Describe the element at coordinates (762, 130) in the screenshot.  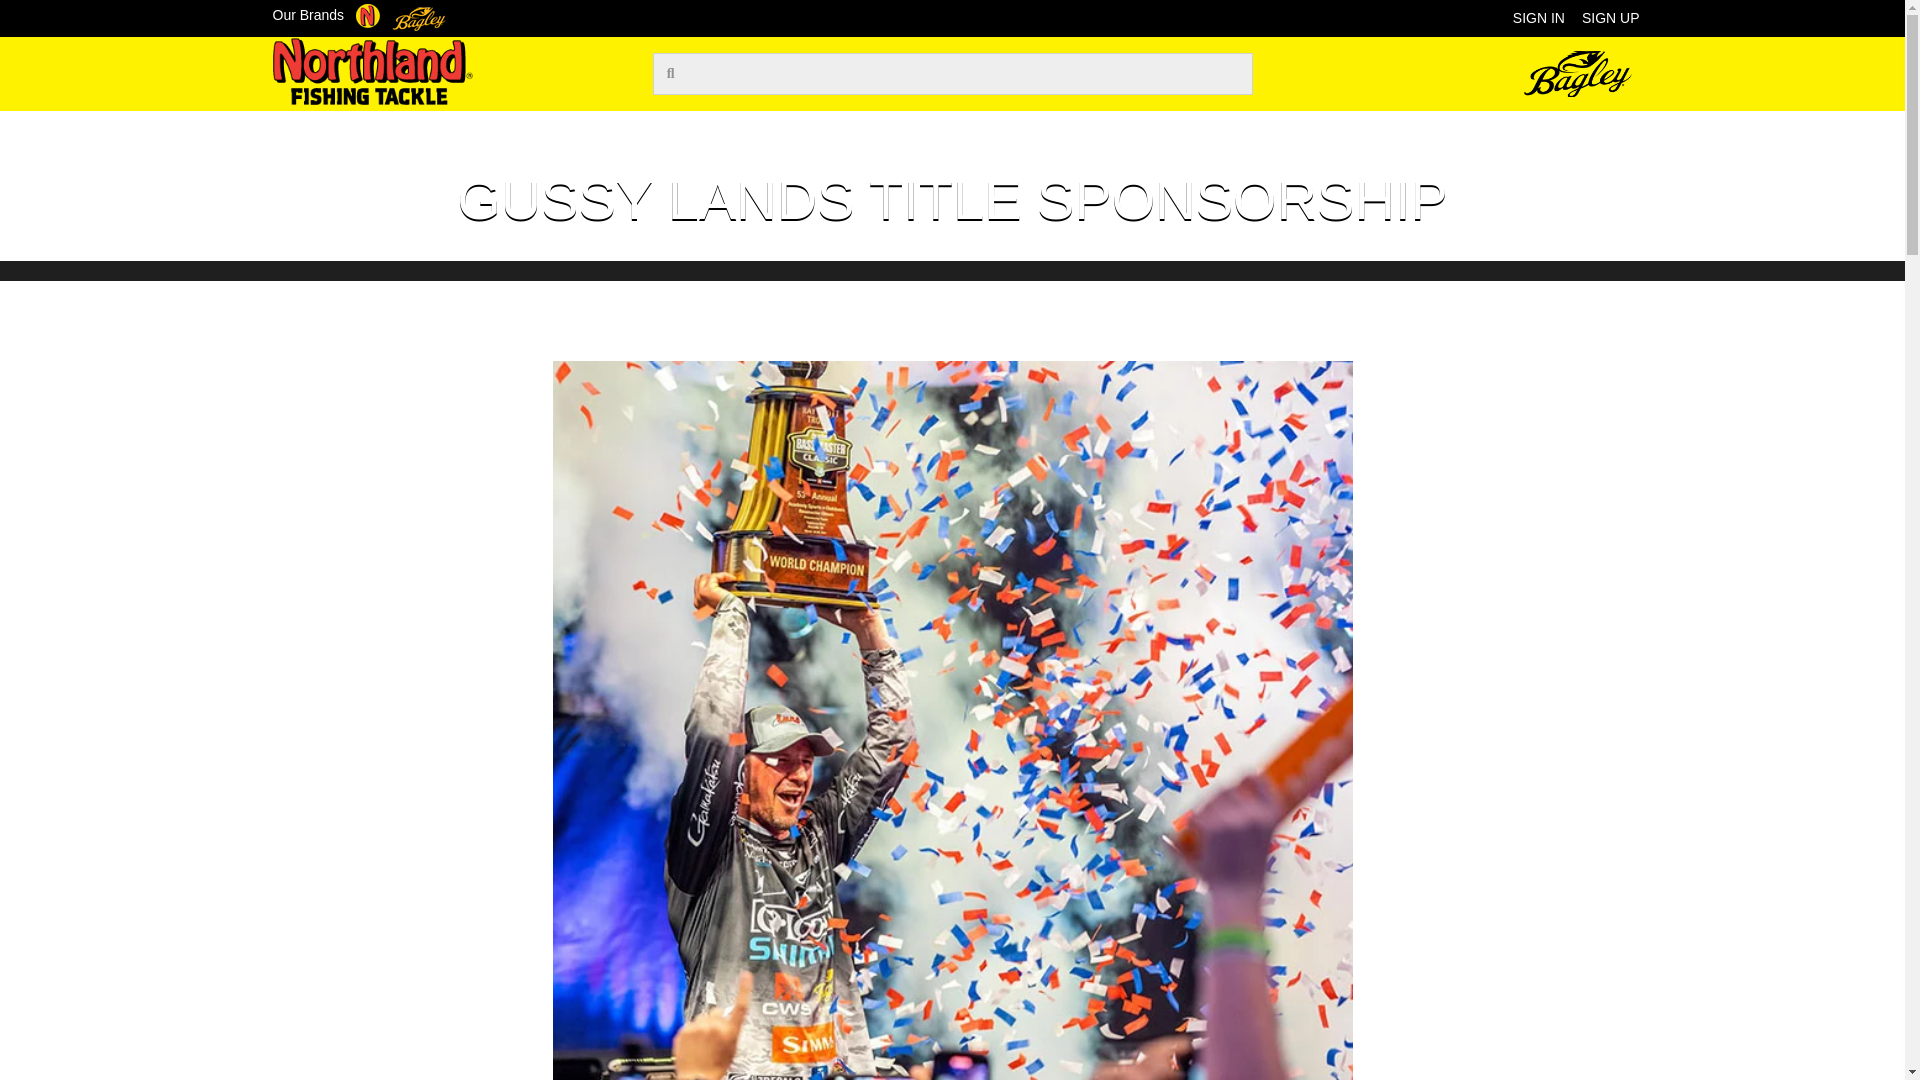
I see `Open Water` at that location.